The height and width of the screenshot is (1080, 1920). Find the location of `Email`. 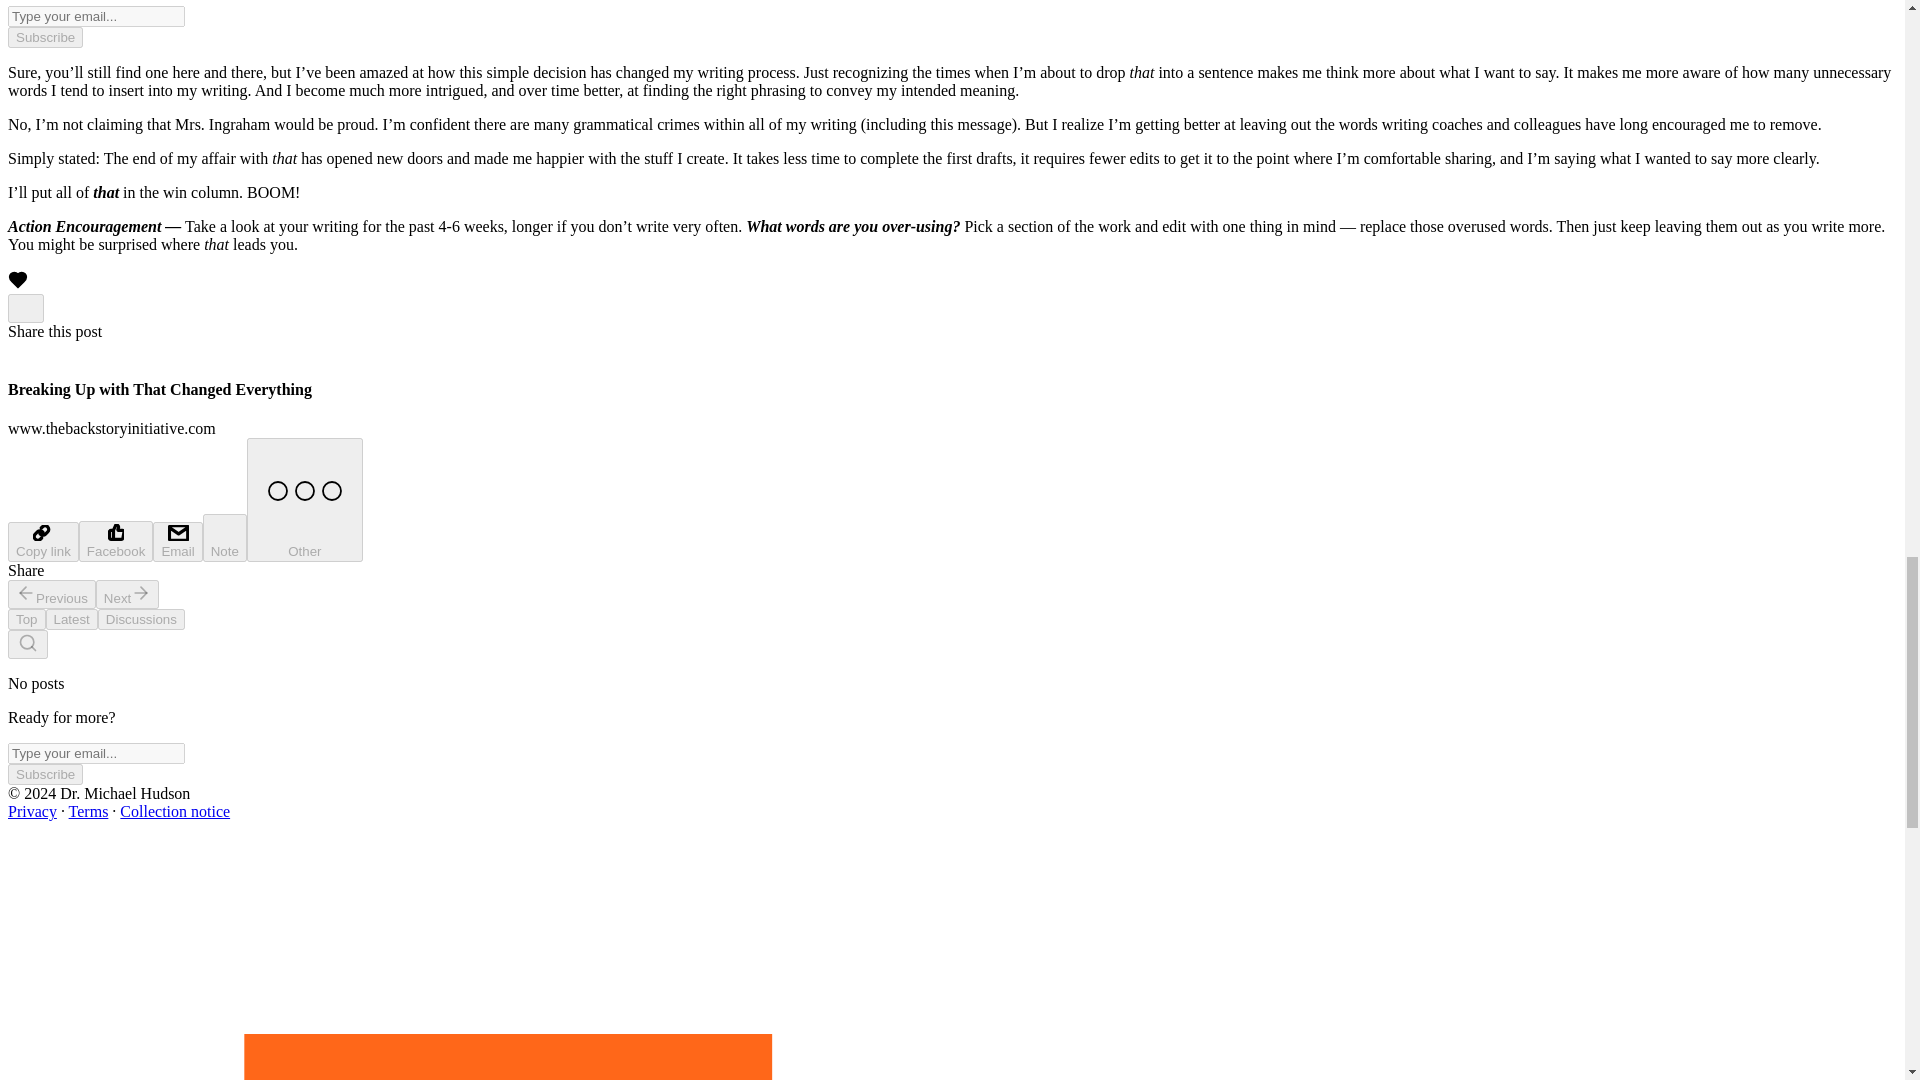

Email is located at coordinates (177, 541).